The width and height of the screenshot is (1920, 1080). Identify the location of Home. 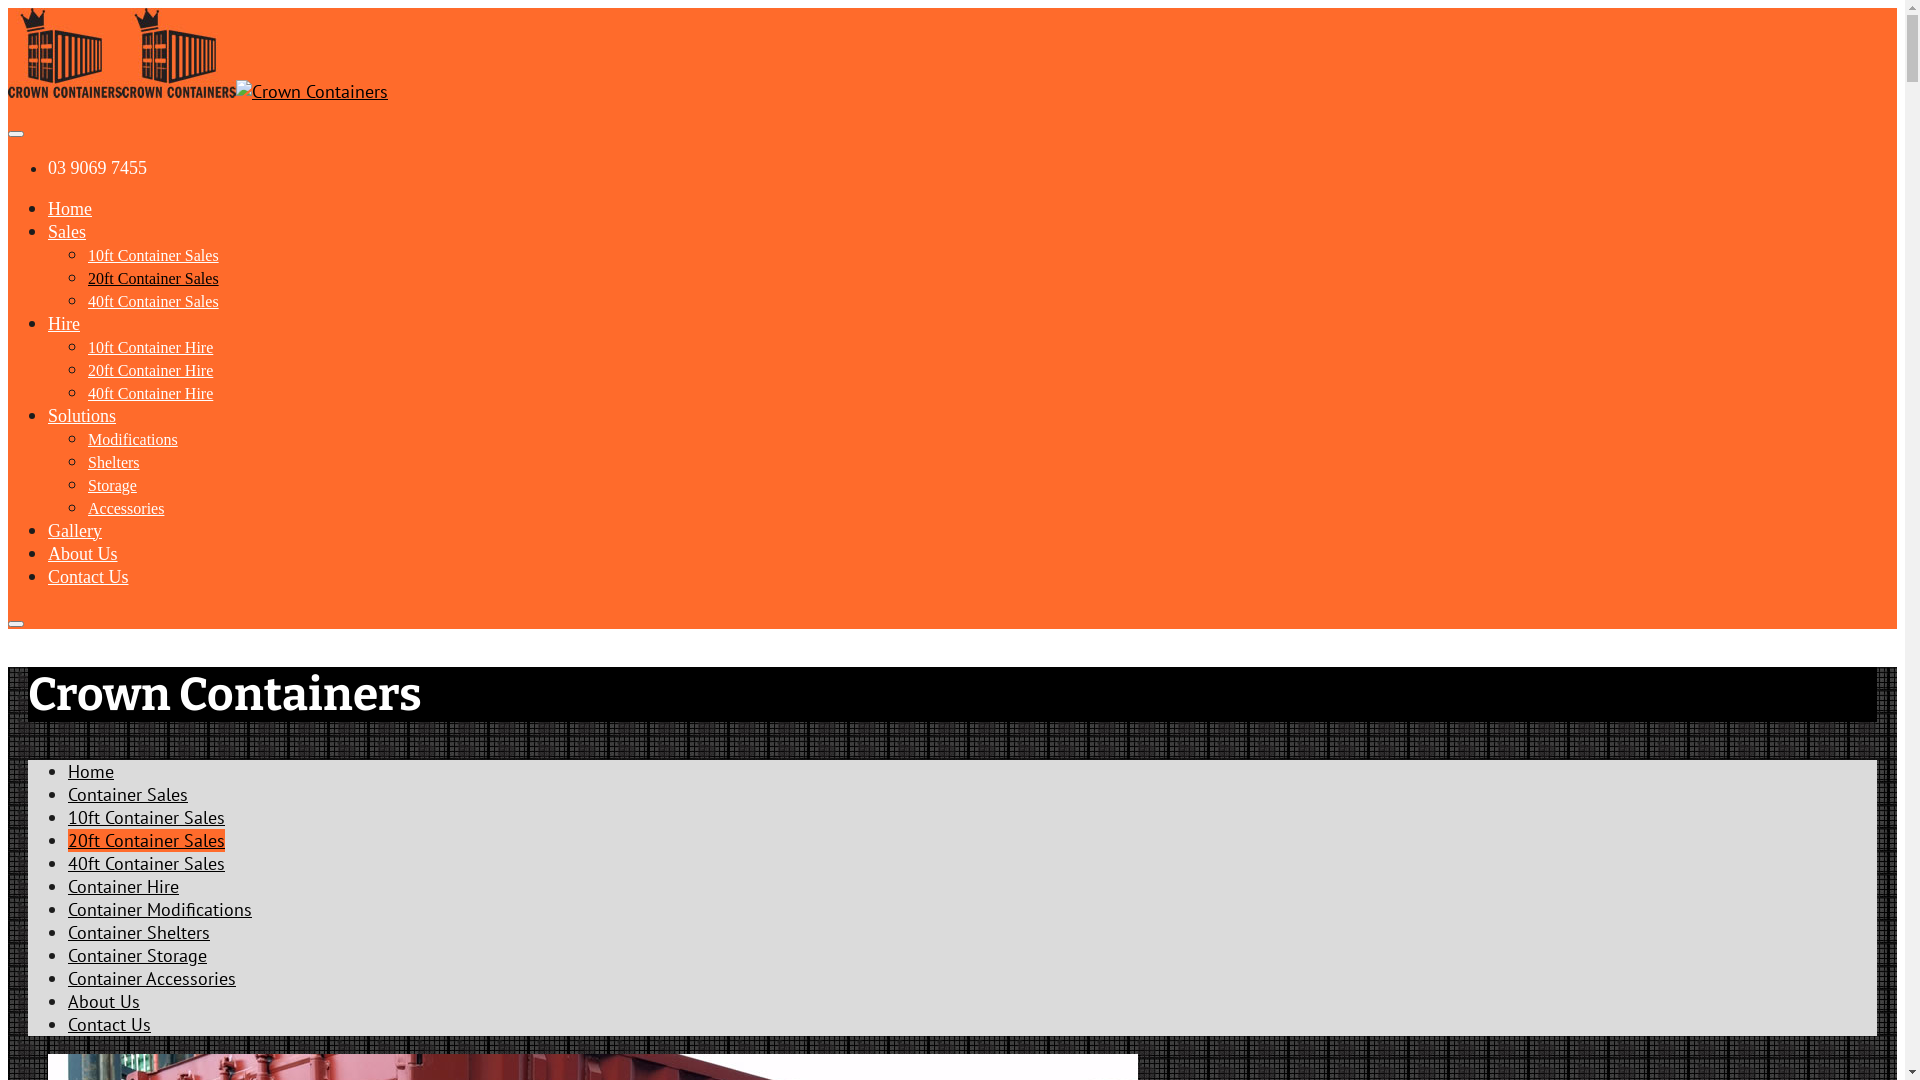
(91, 772).